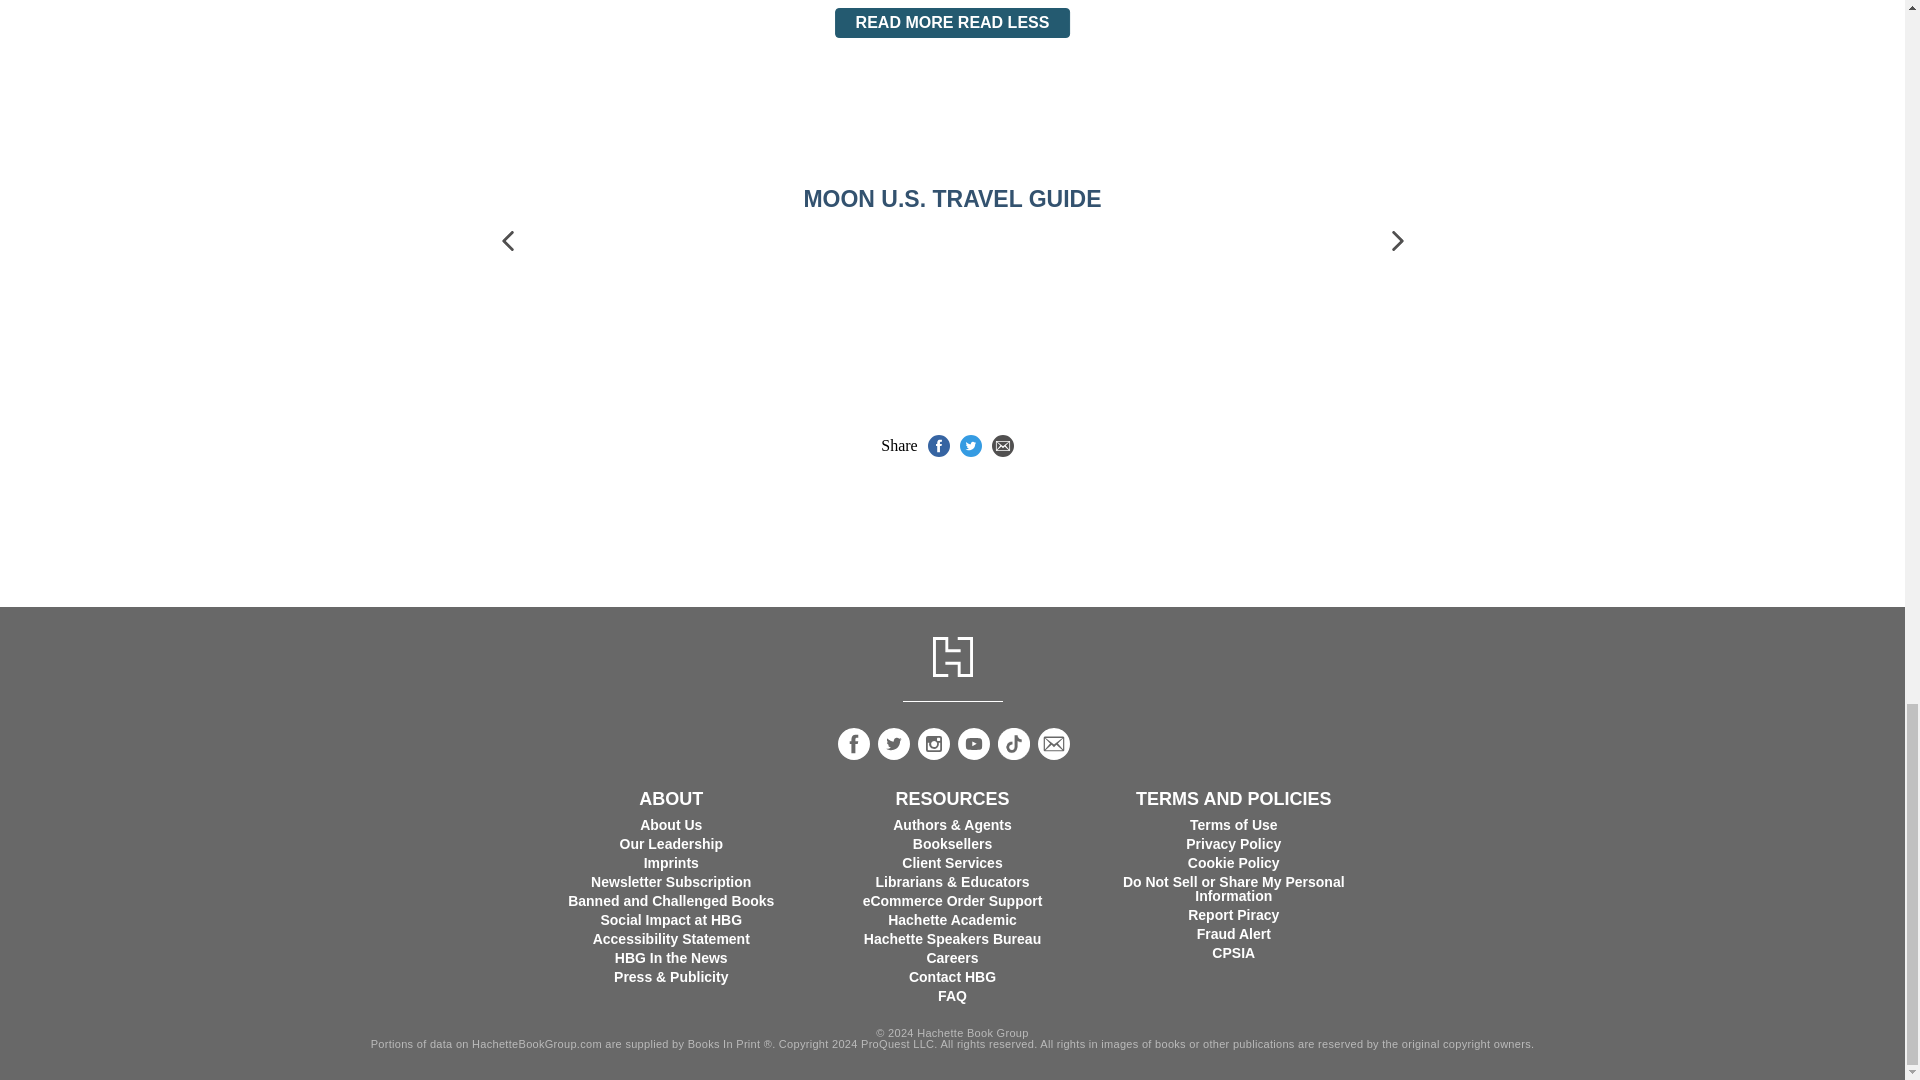 The height and width of the screenshot is (1080, 1920). Describe the element at coordinates (1014, 744) in the screenshot. I see `TIKTOK-ROUND-ICON` at that location.